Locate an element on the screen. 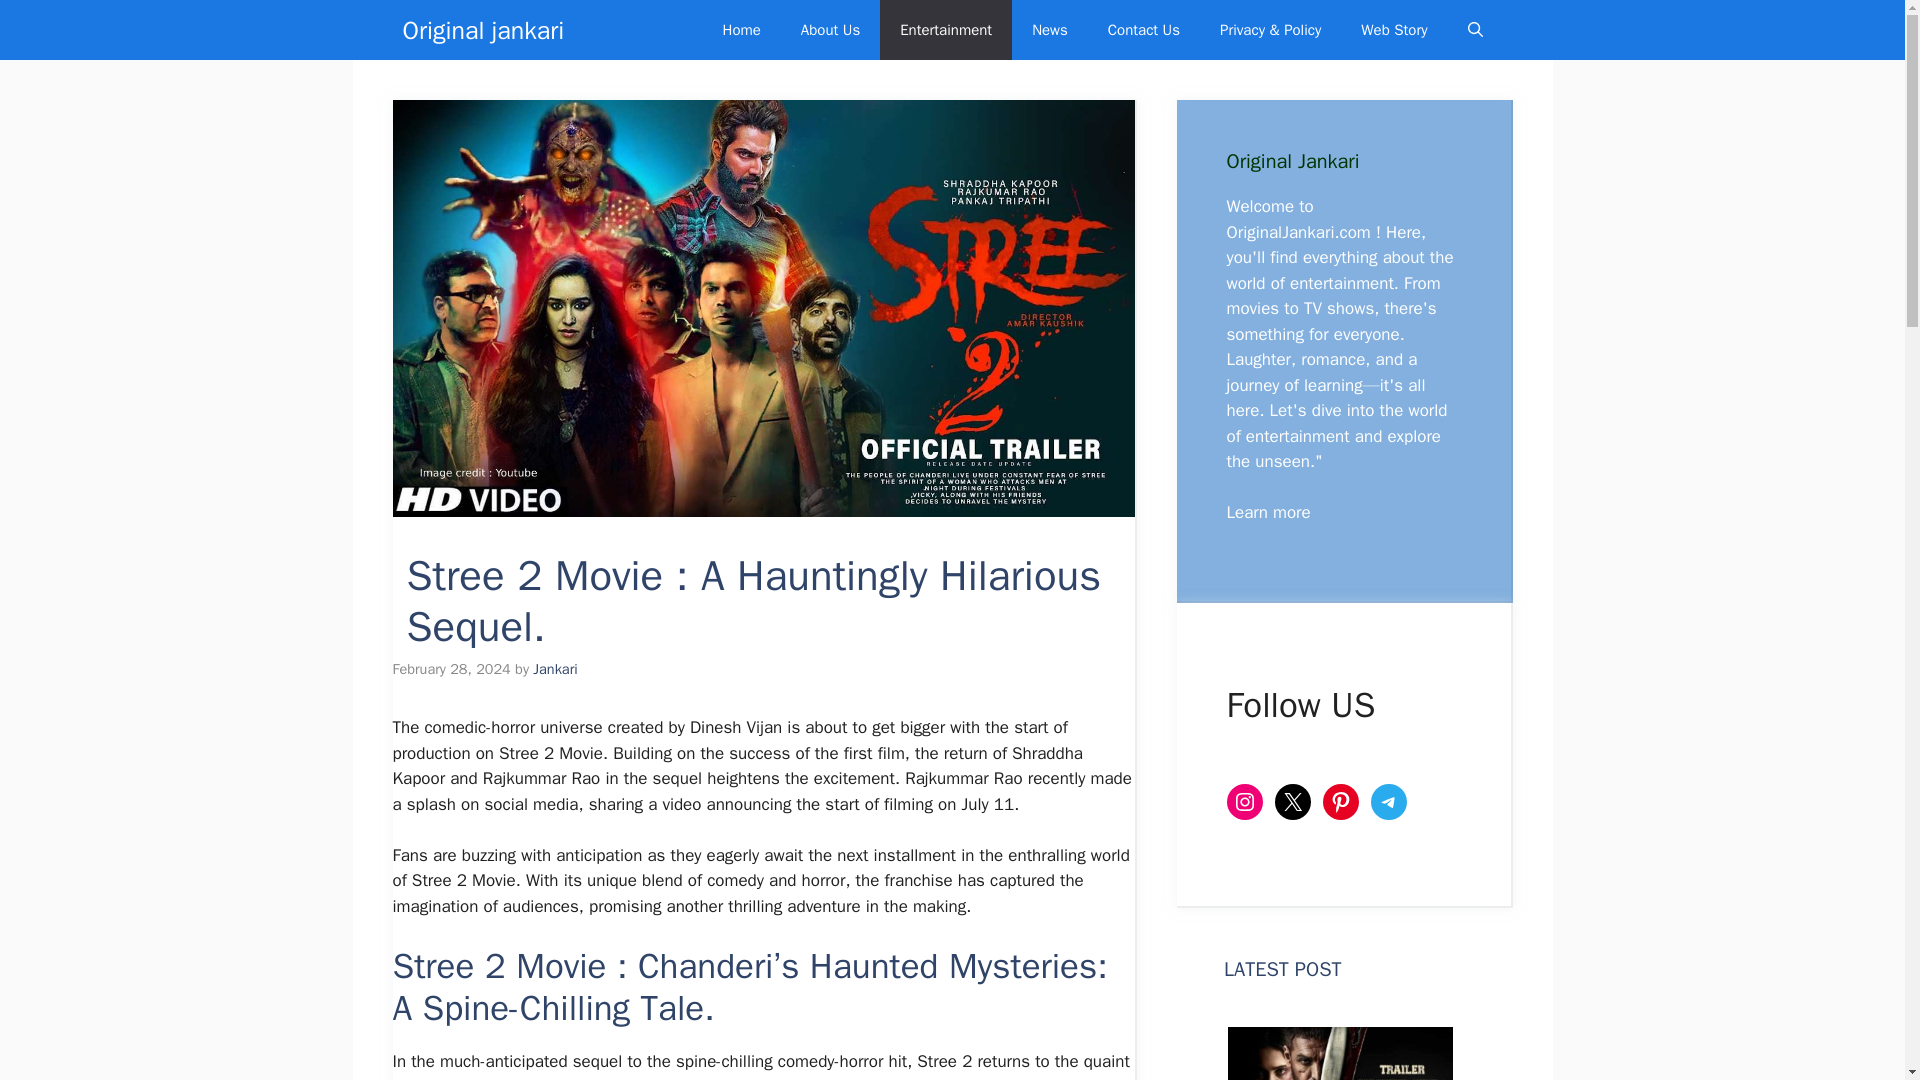  Contact Us is located at coordinates (1144, 30).